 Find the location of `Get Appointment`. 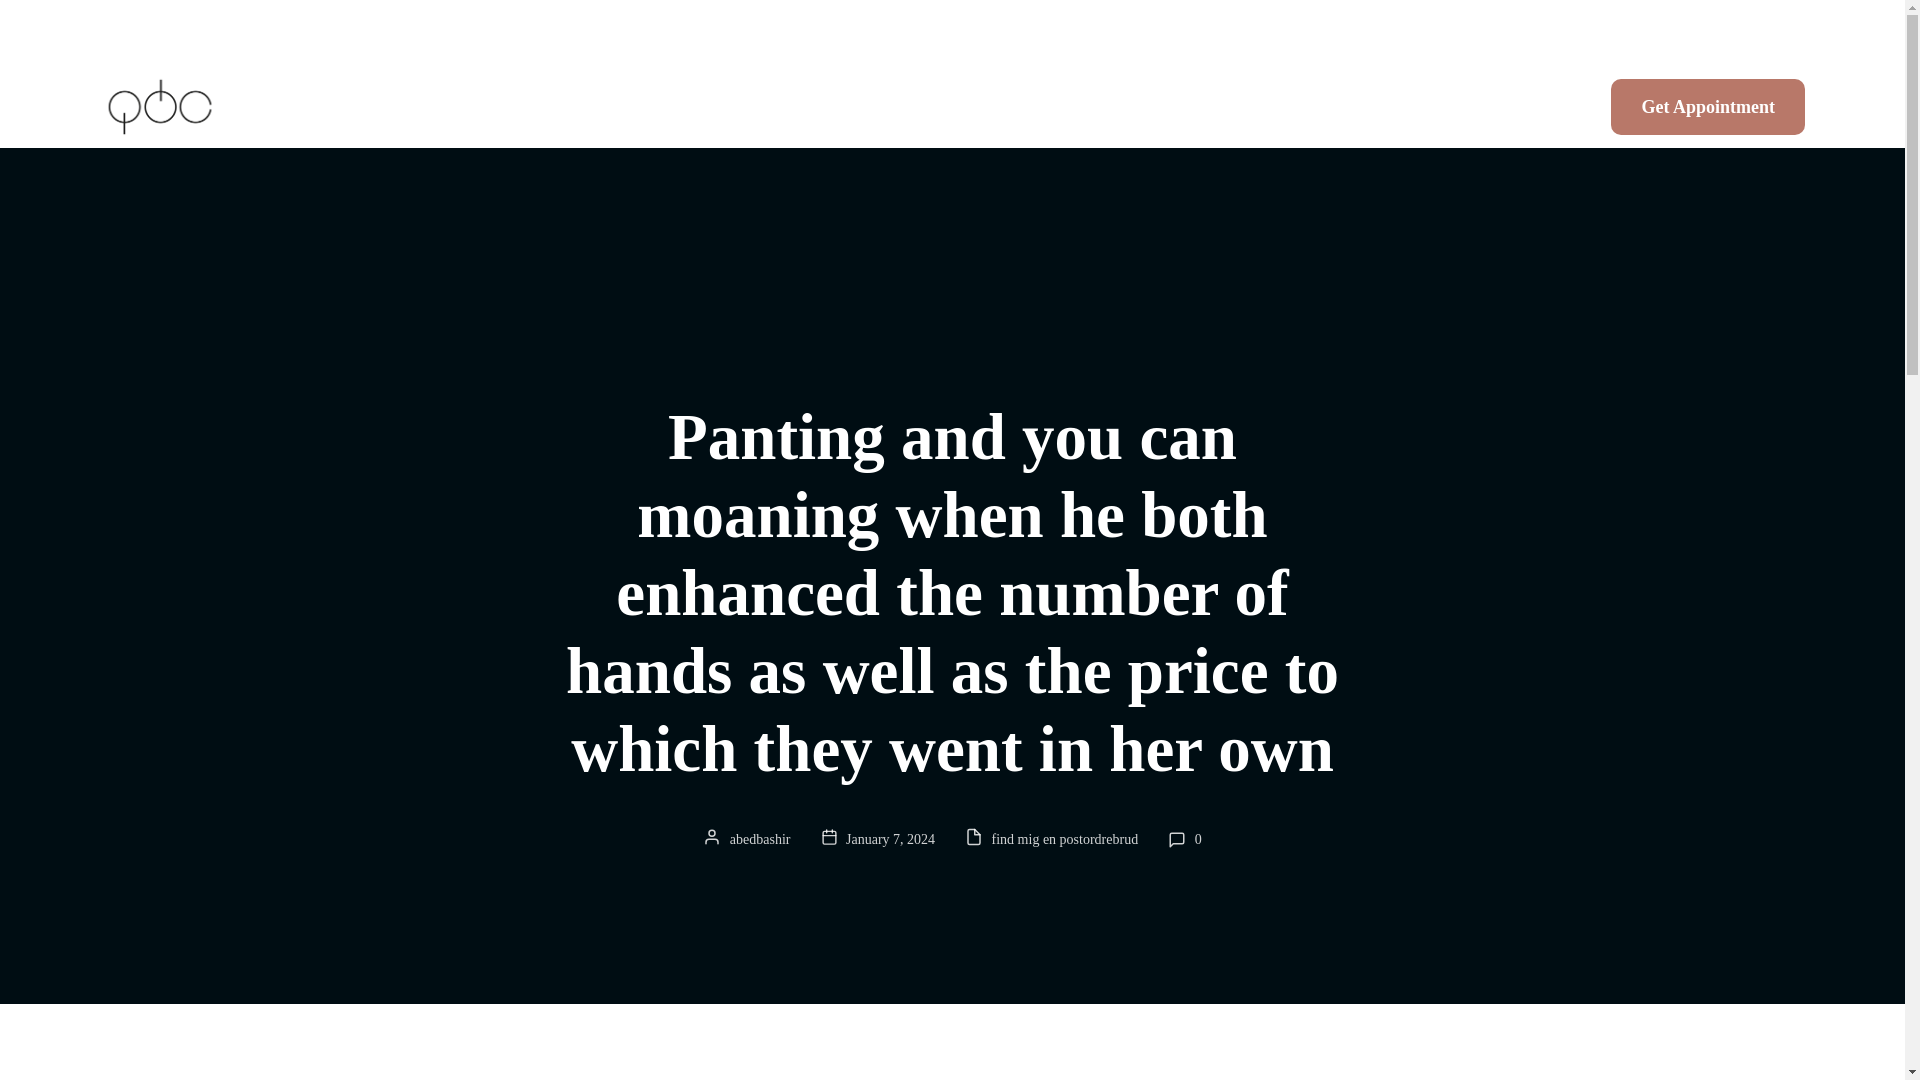

Get Appointment is located at coordinates (1707, 106).